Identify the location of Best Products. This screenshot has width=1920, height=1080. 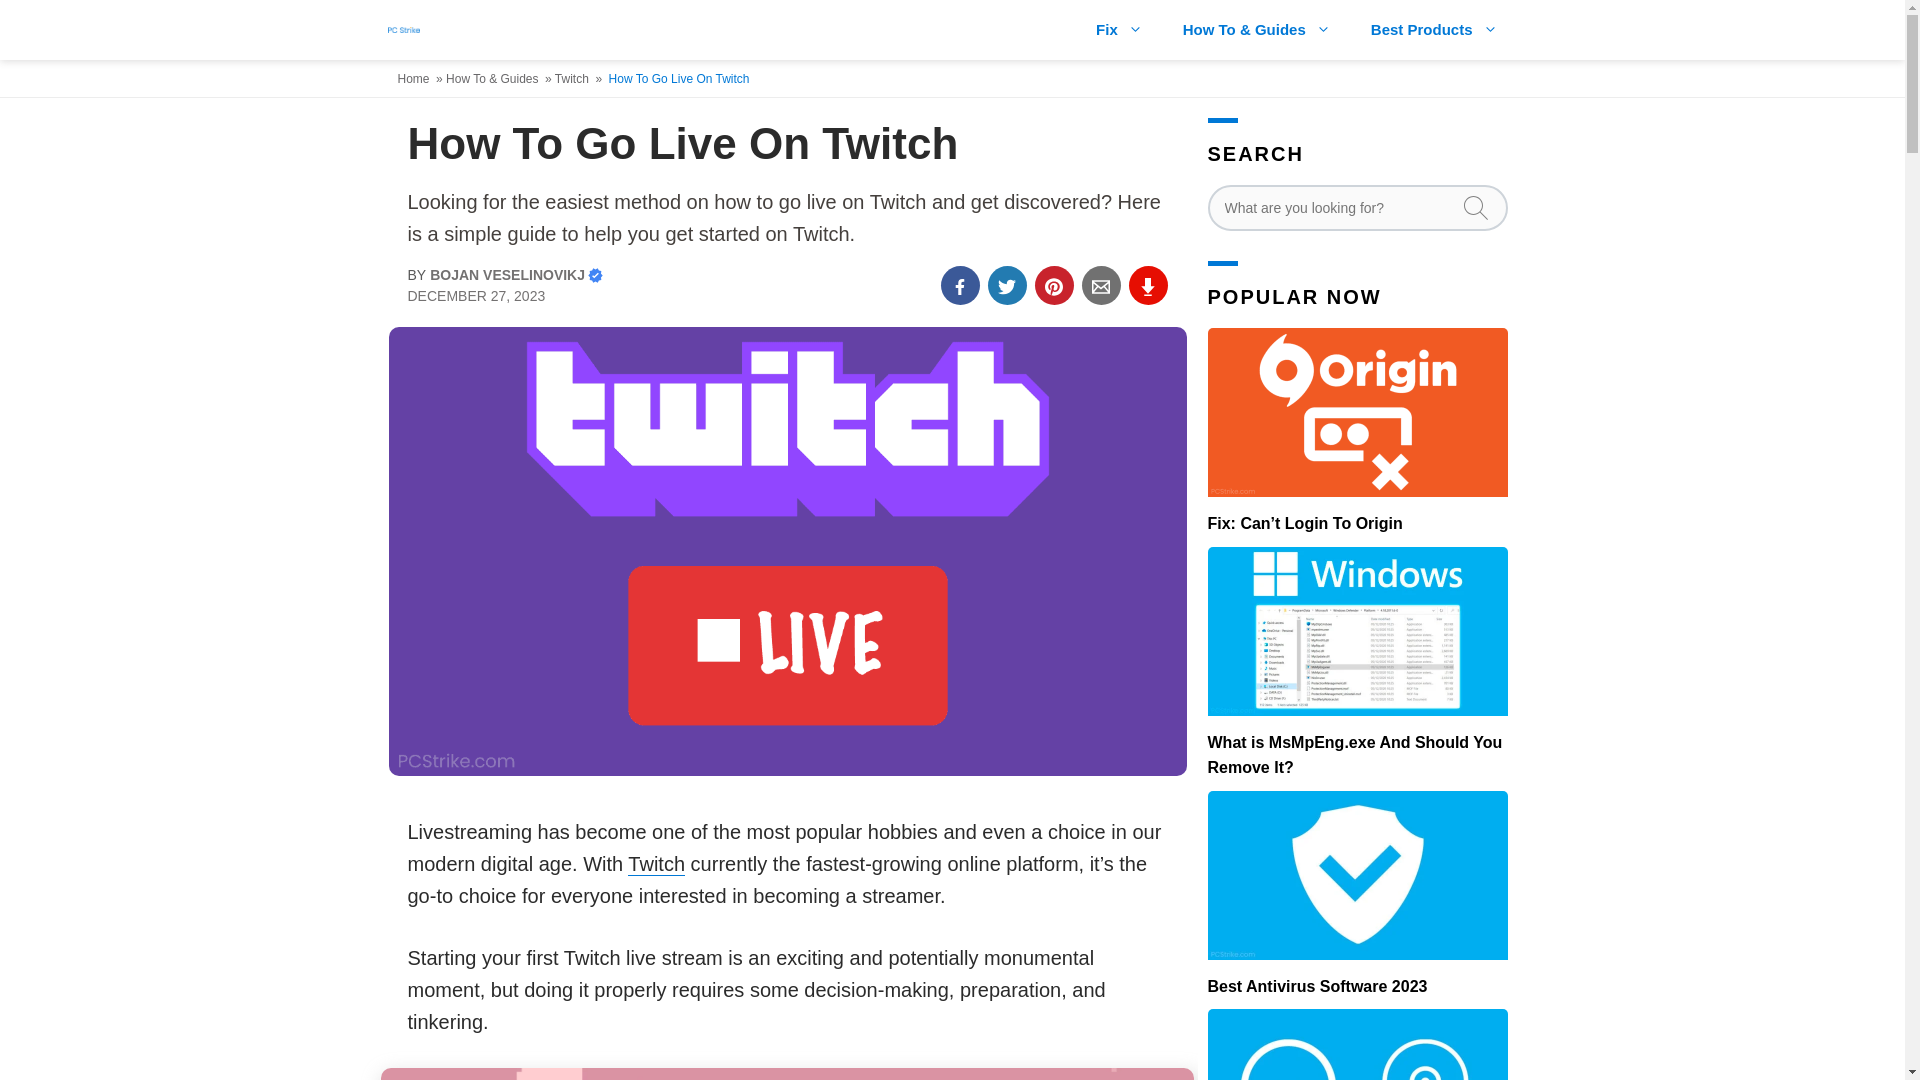
(1434, 30).